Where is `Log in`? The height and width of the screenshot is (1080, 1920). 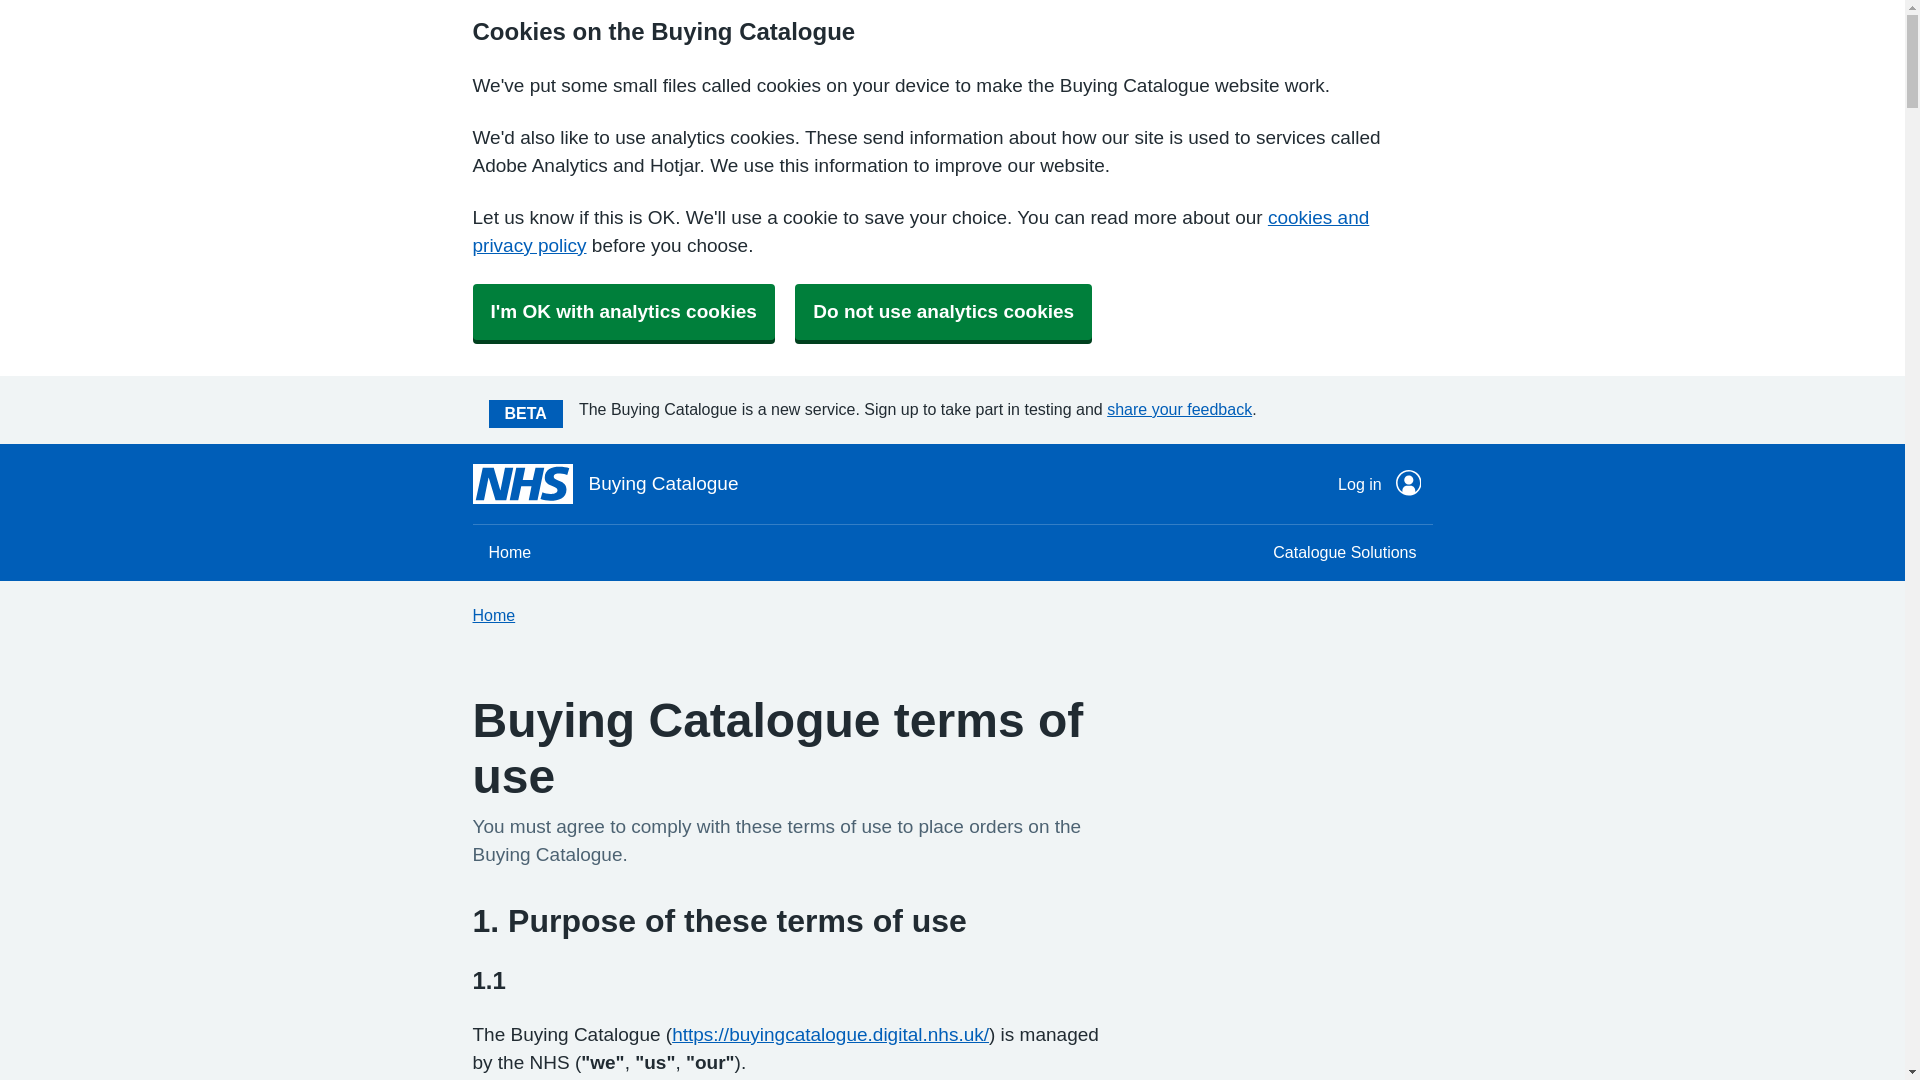 Log in is located at coordinates (1379, 484).